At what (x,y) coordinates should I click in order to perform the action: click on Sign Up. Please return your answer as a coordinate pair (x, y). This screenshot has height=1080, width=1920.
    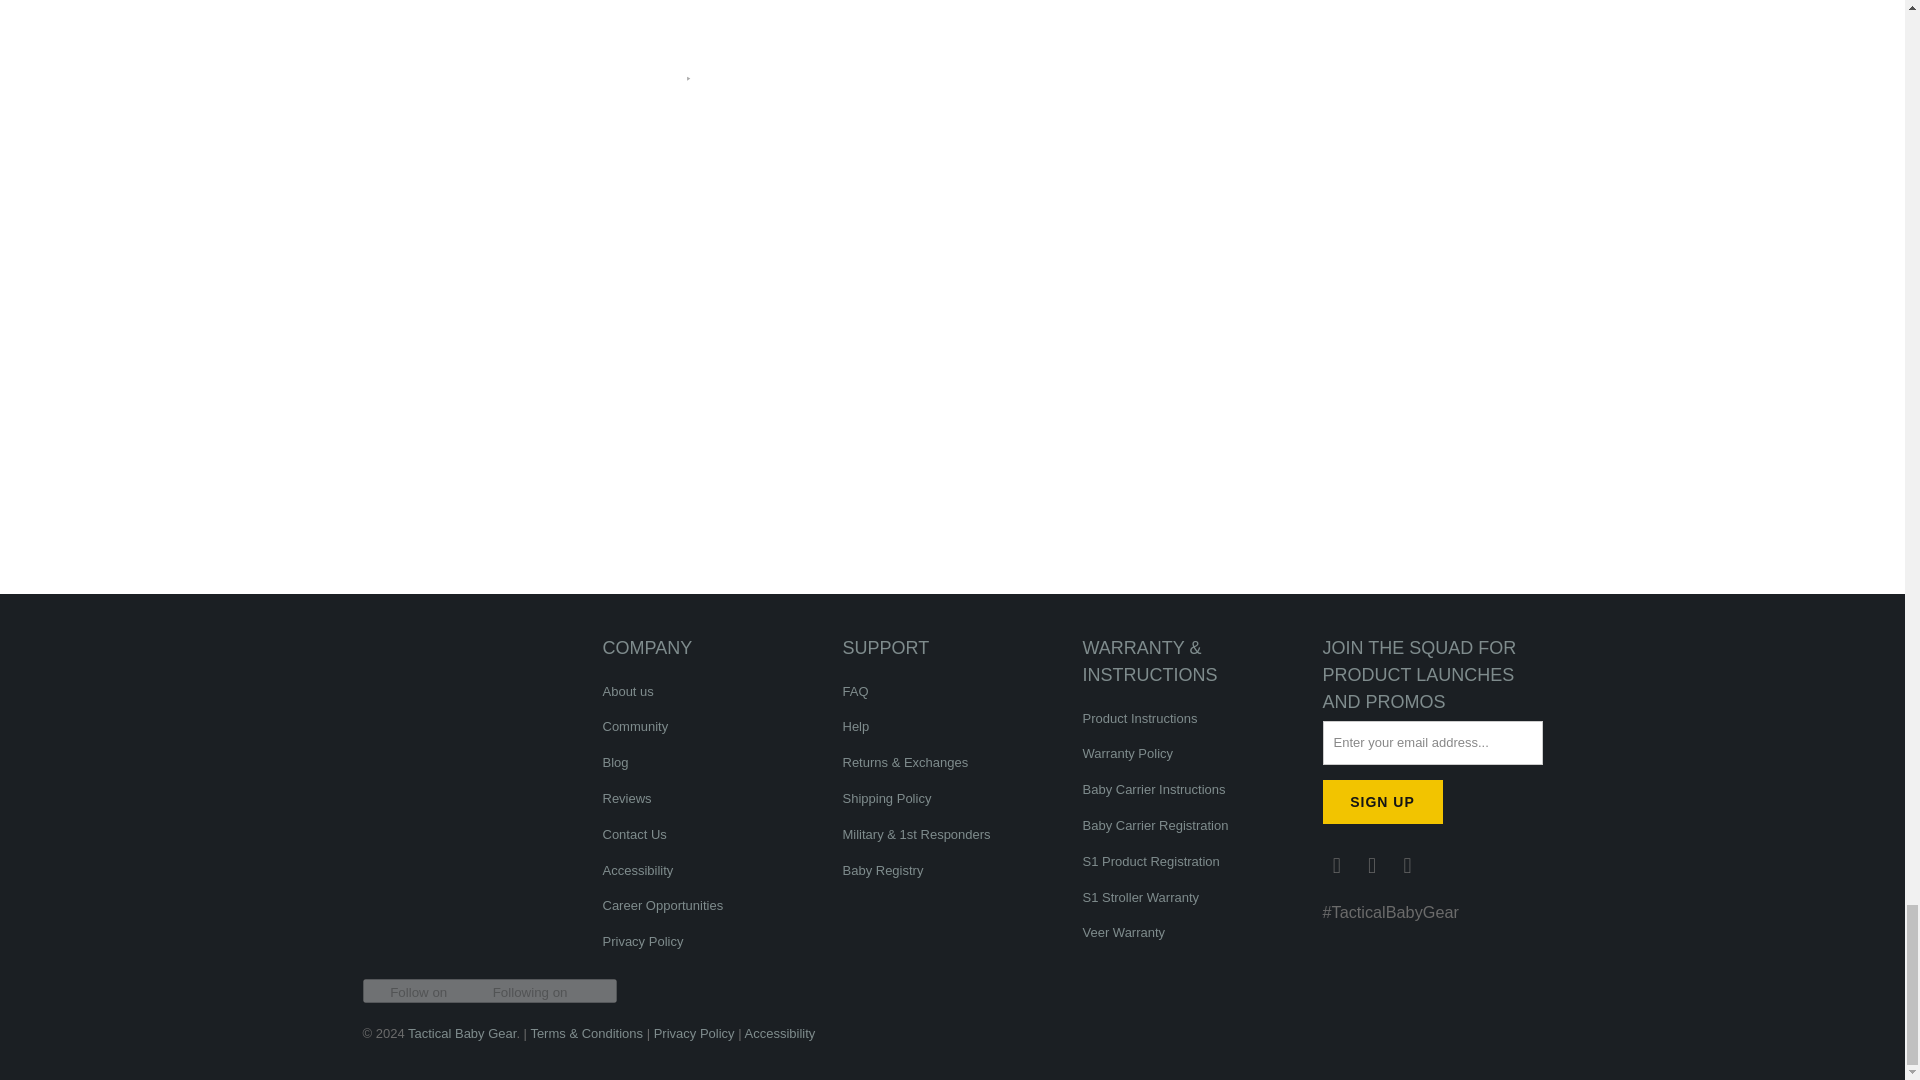
    Looking at the image, I should click on (1382, 802).